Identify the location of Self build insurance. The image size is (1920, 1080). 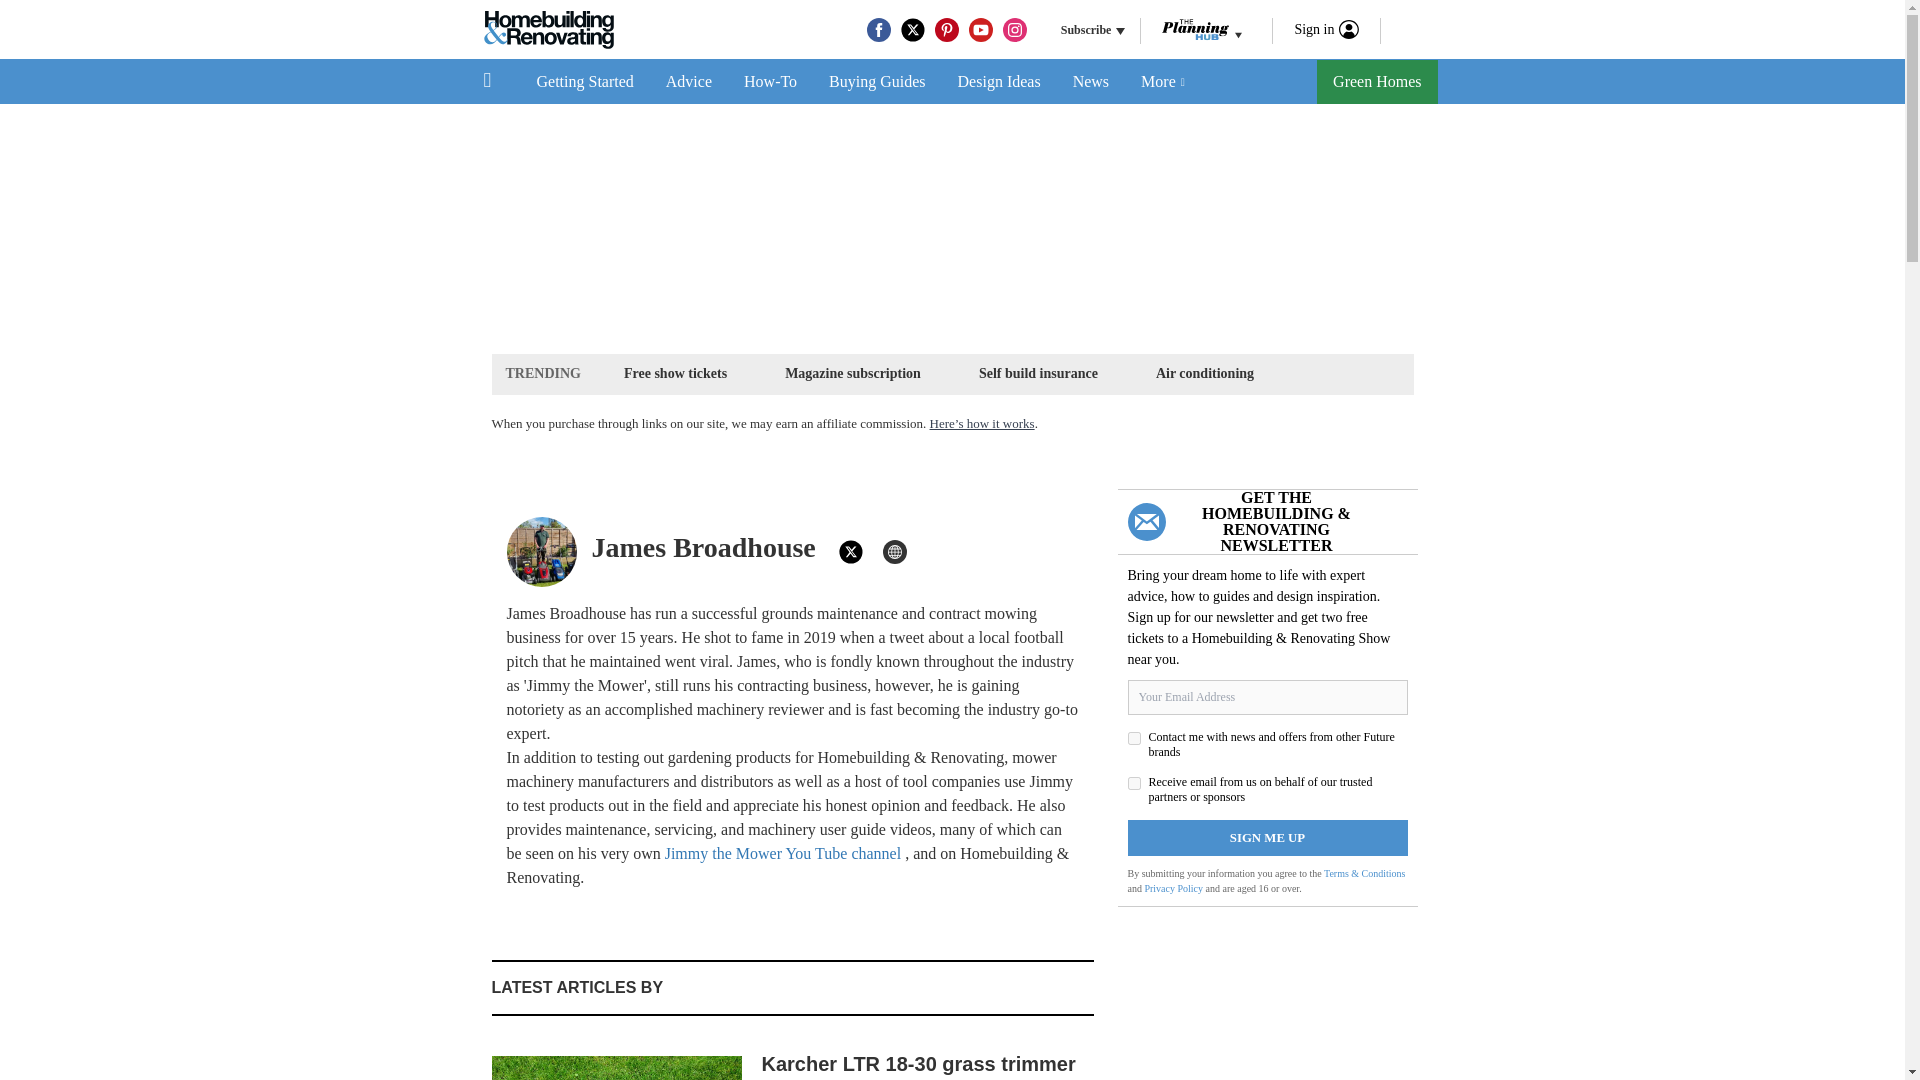
(1038, 372).